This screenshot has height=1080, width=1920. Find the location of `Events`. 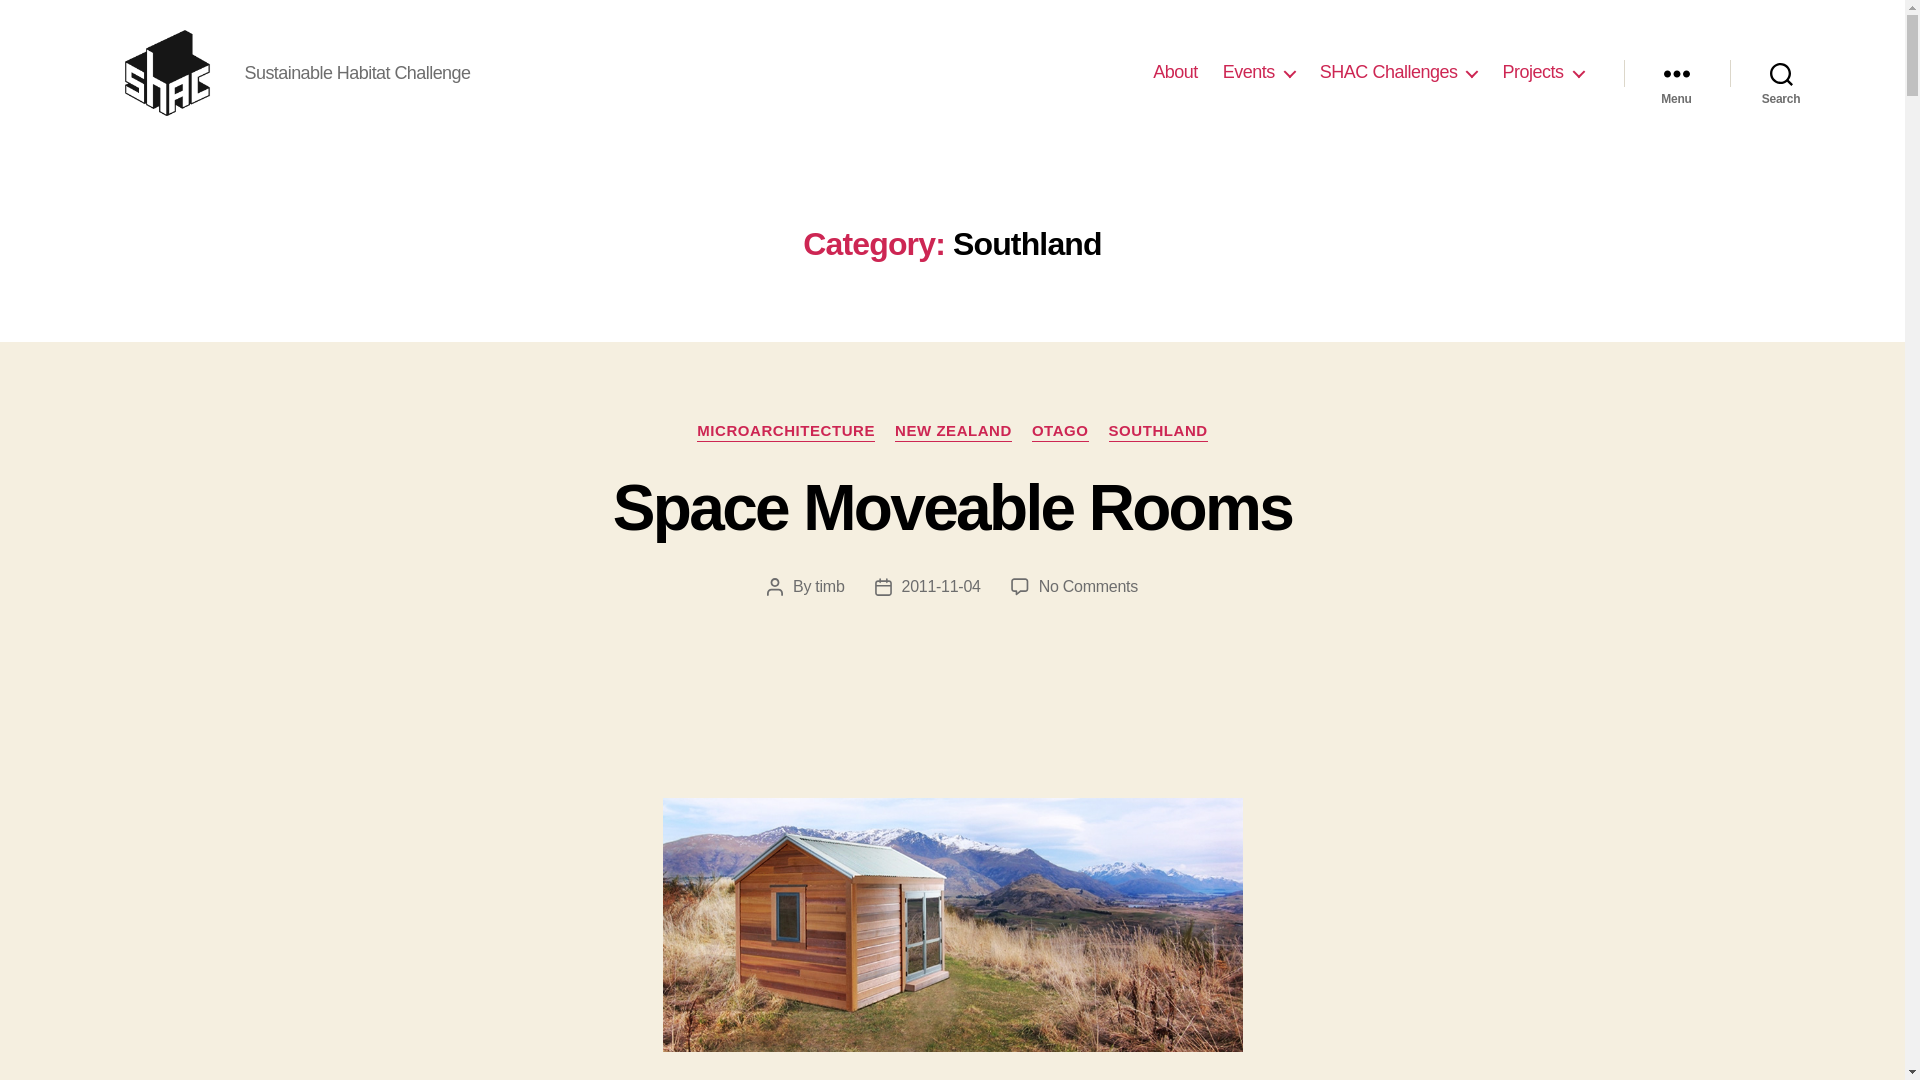

Events is located at coordinates (1258, 72).